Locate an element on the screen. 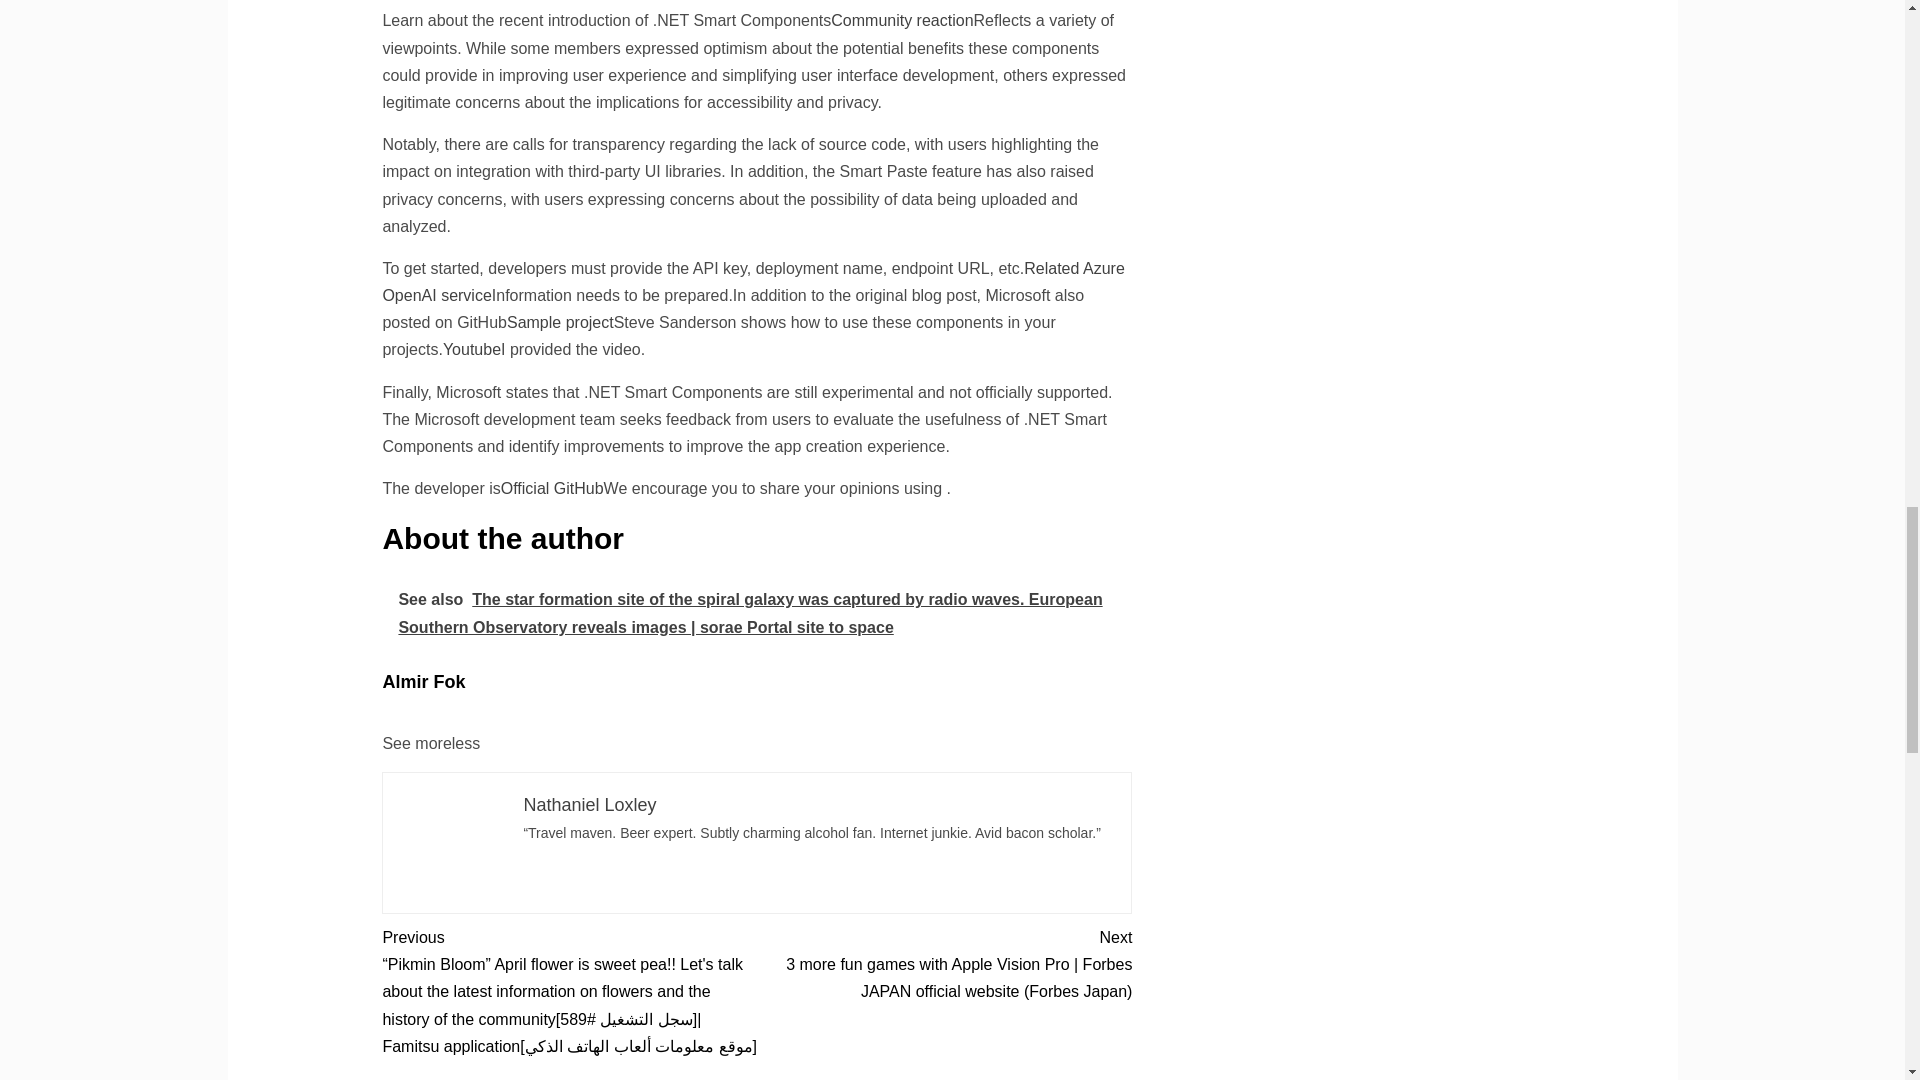 The height and width of the screenshot is (1080, 1920). Community reaction is located at coordinates (902, 20).